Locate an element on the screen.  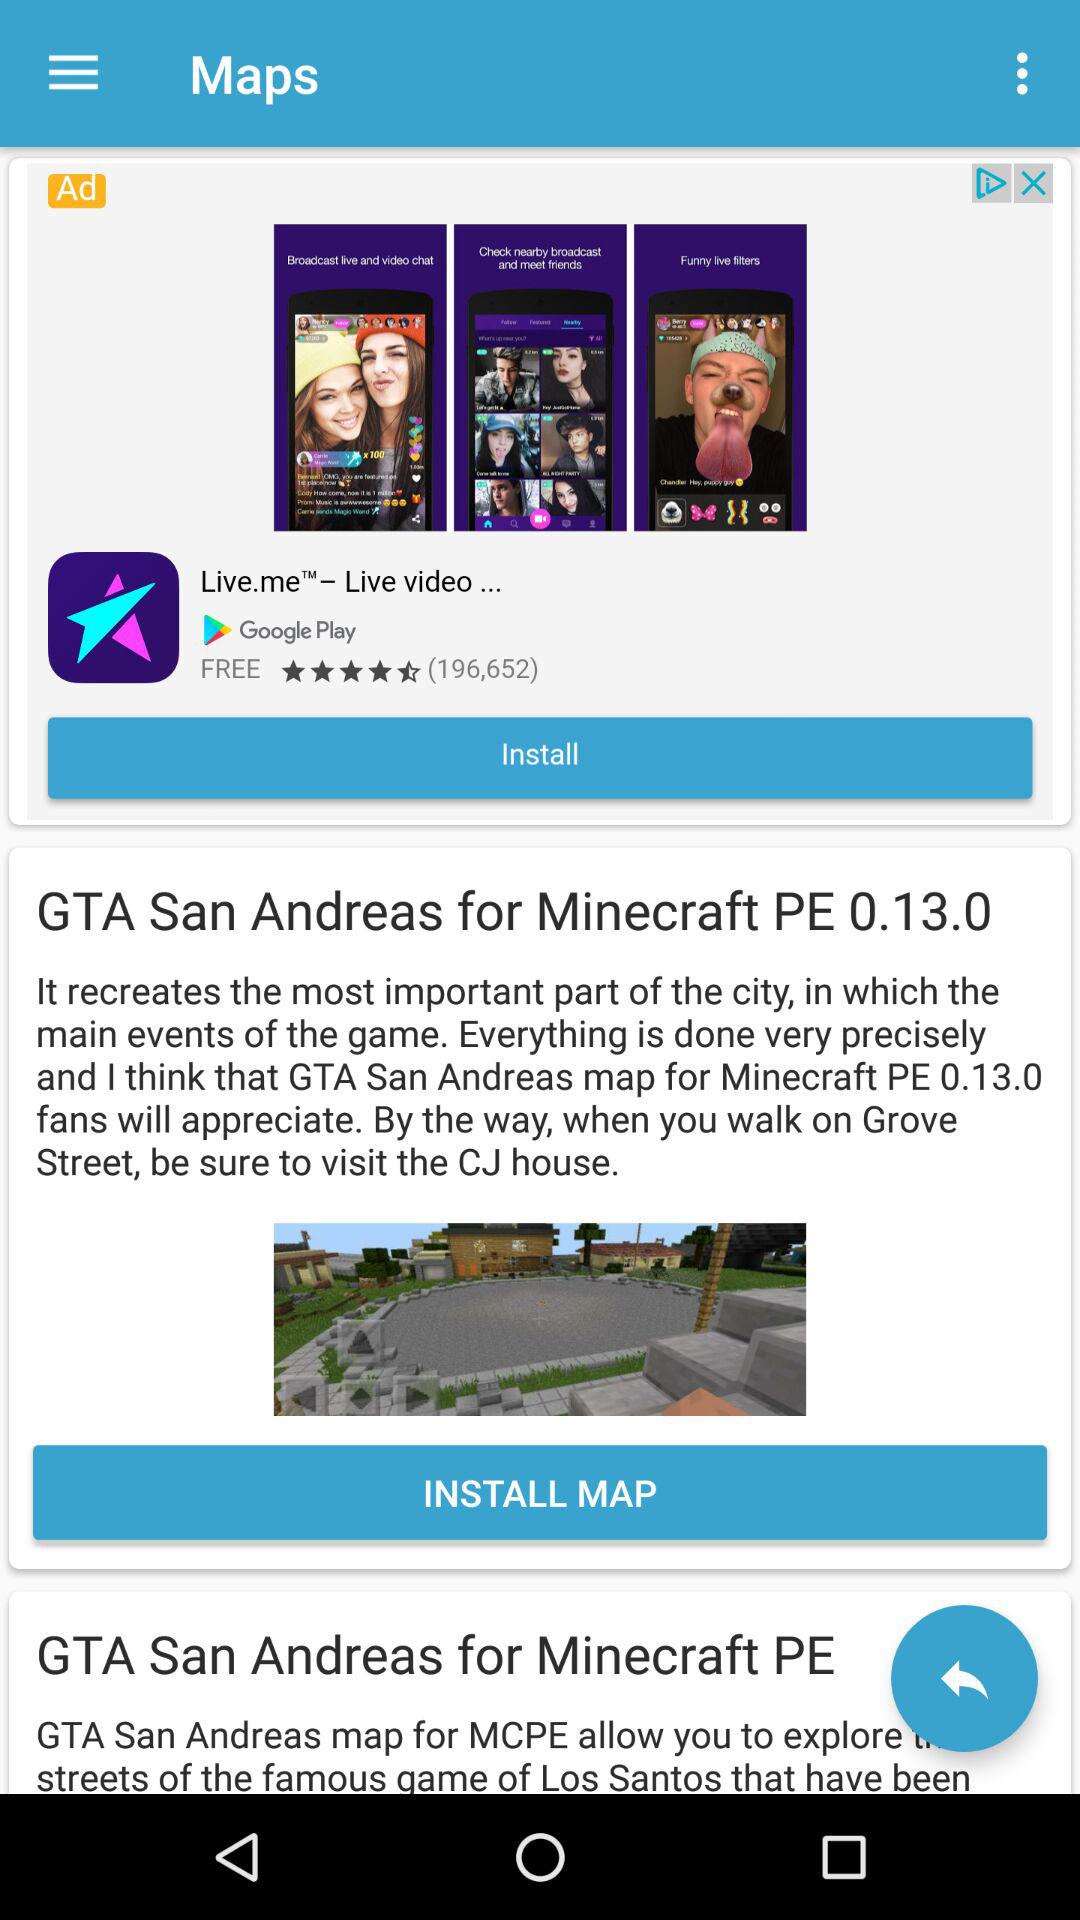
toggle advertisement is located at coordinates (540, 491).